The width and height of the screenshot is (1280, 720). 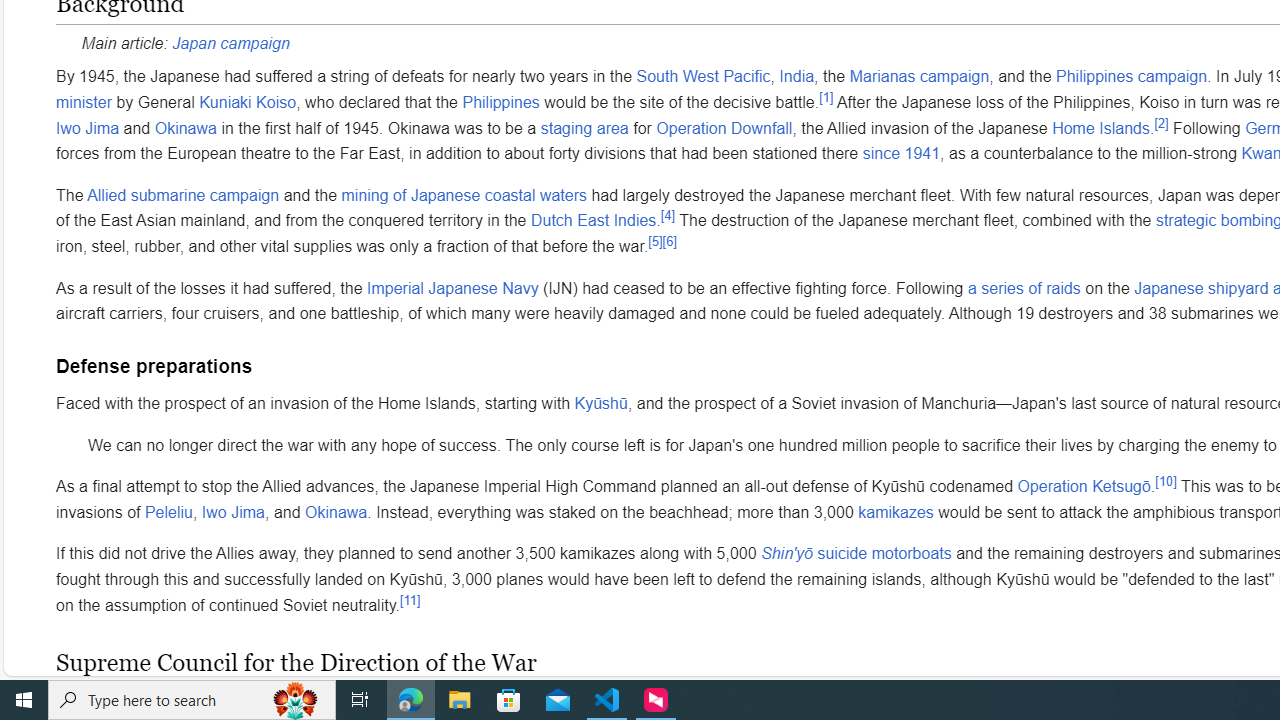 What do you see at coordinates (703, 76) in the screenshot?
I see `South West Pacific` at bounding box center [703, 76].